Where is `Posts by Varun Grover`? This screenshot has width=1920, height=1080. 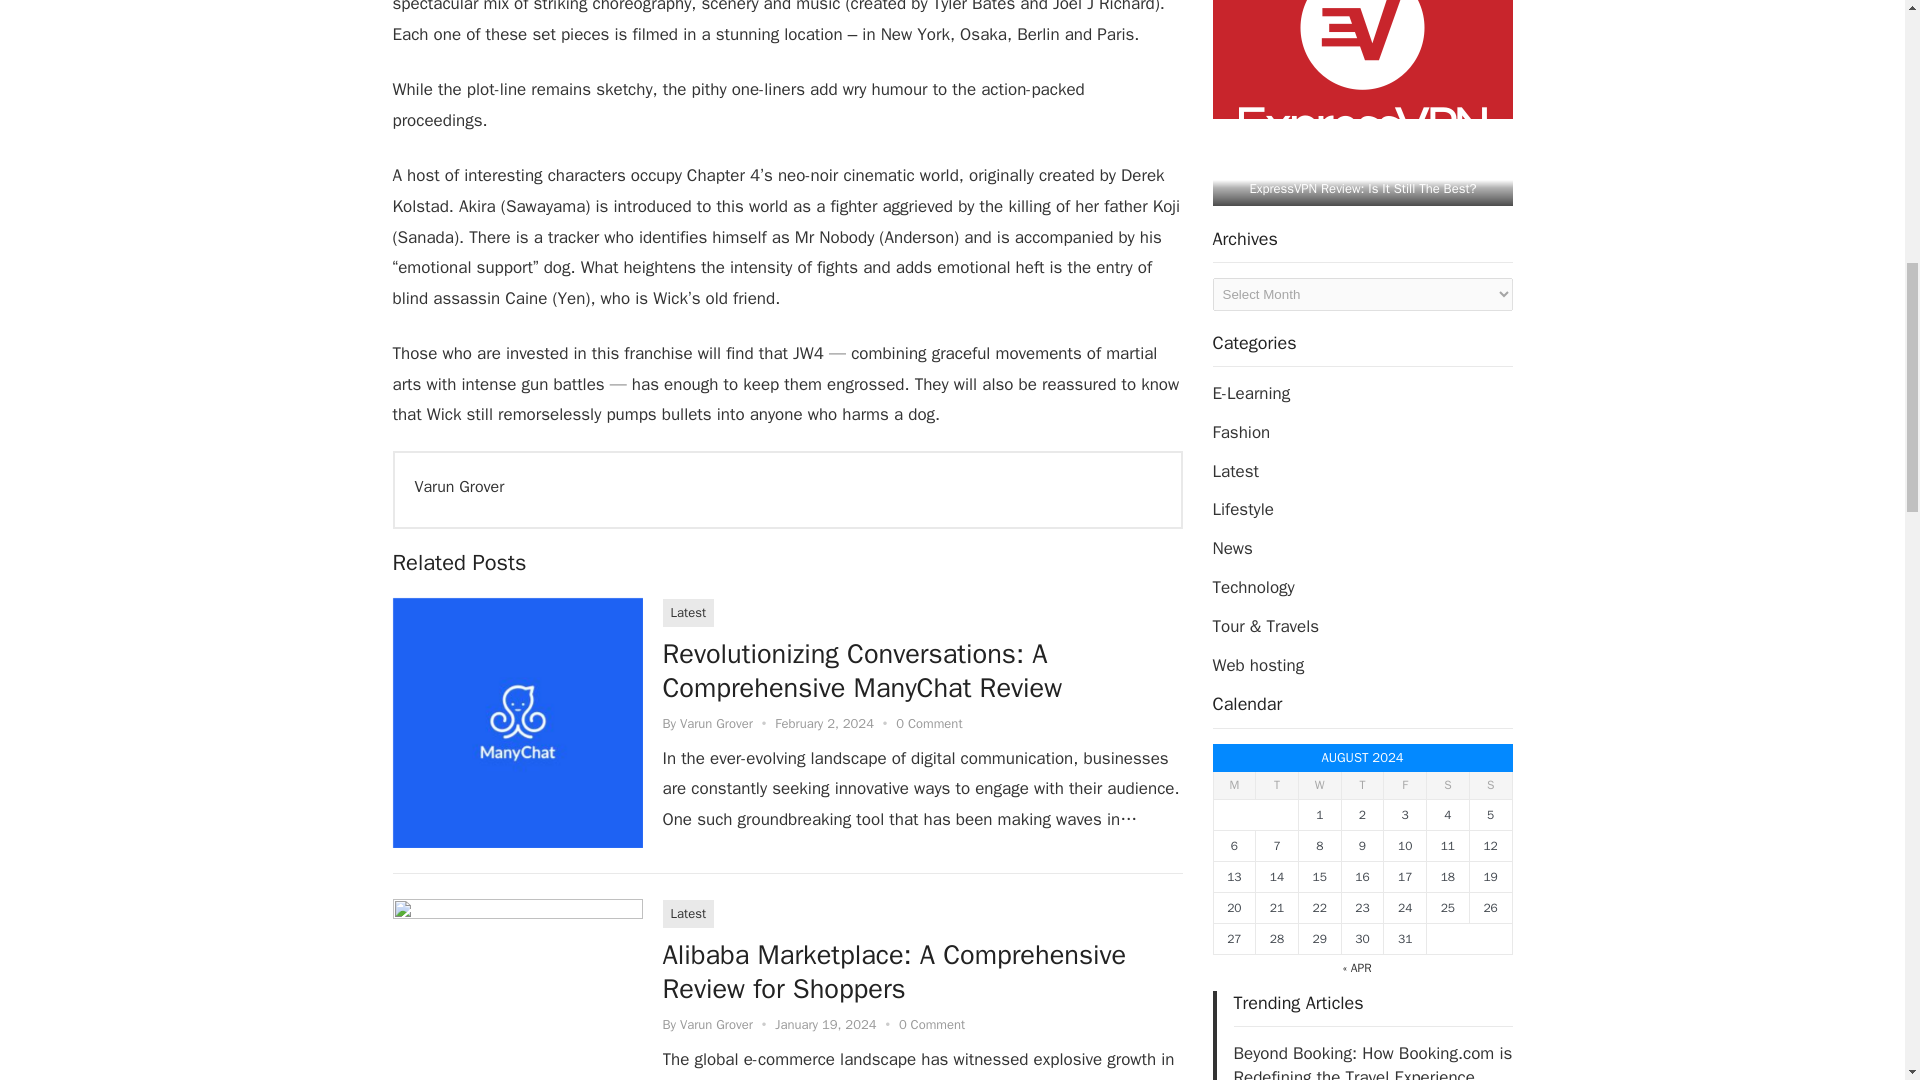
Posts by Varun Grover is located at coordinates (716, 723).